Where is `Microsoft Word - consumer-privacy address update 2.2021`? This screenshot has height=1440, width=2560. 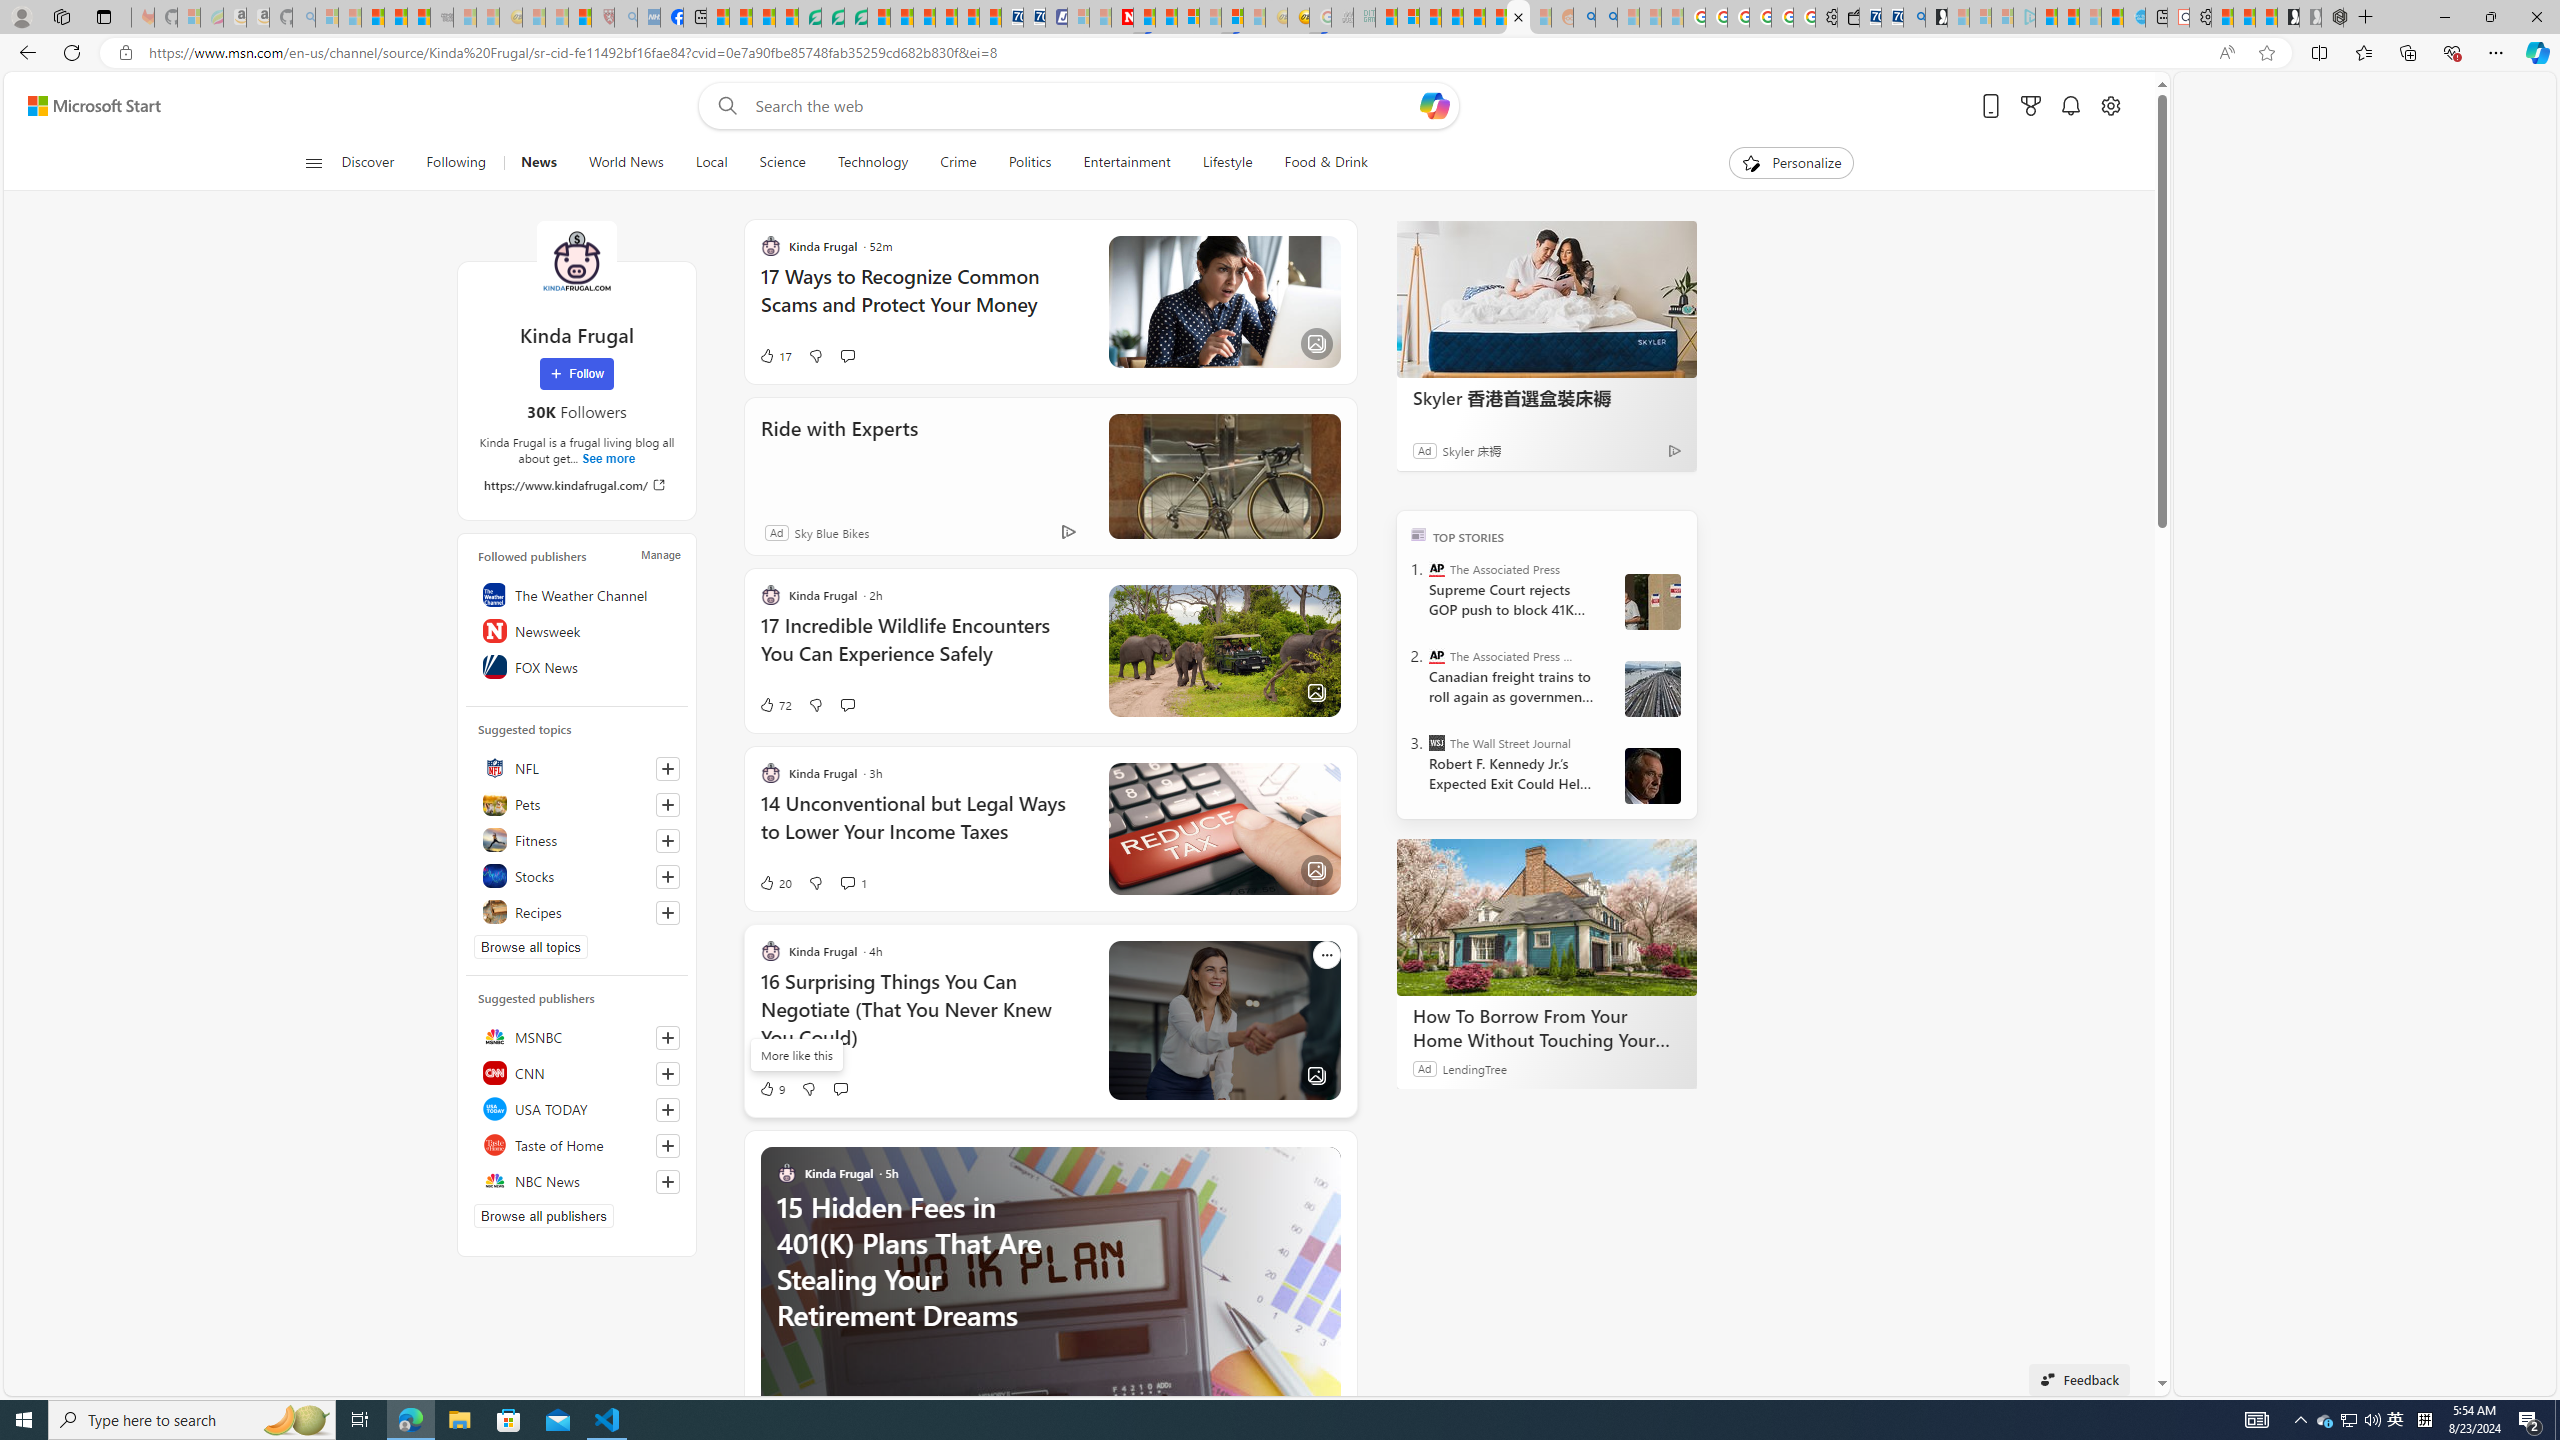 Microsoft Word - consumer-privacy address update 2.2021 is located at coordinates (856, 17).